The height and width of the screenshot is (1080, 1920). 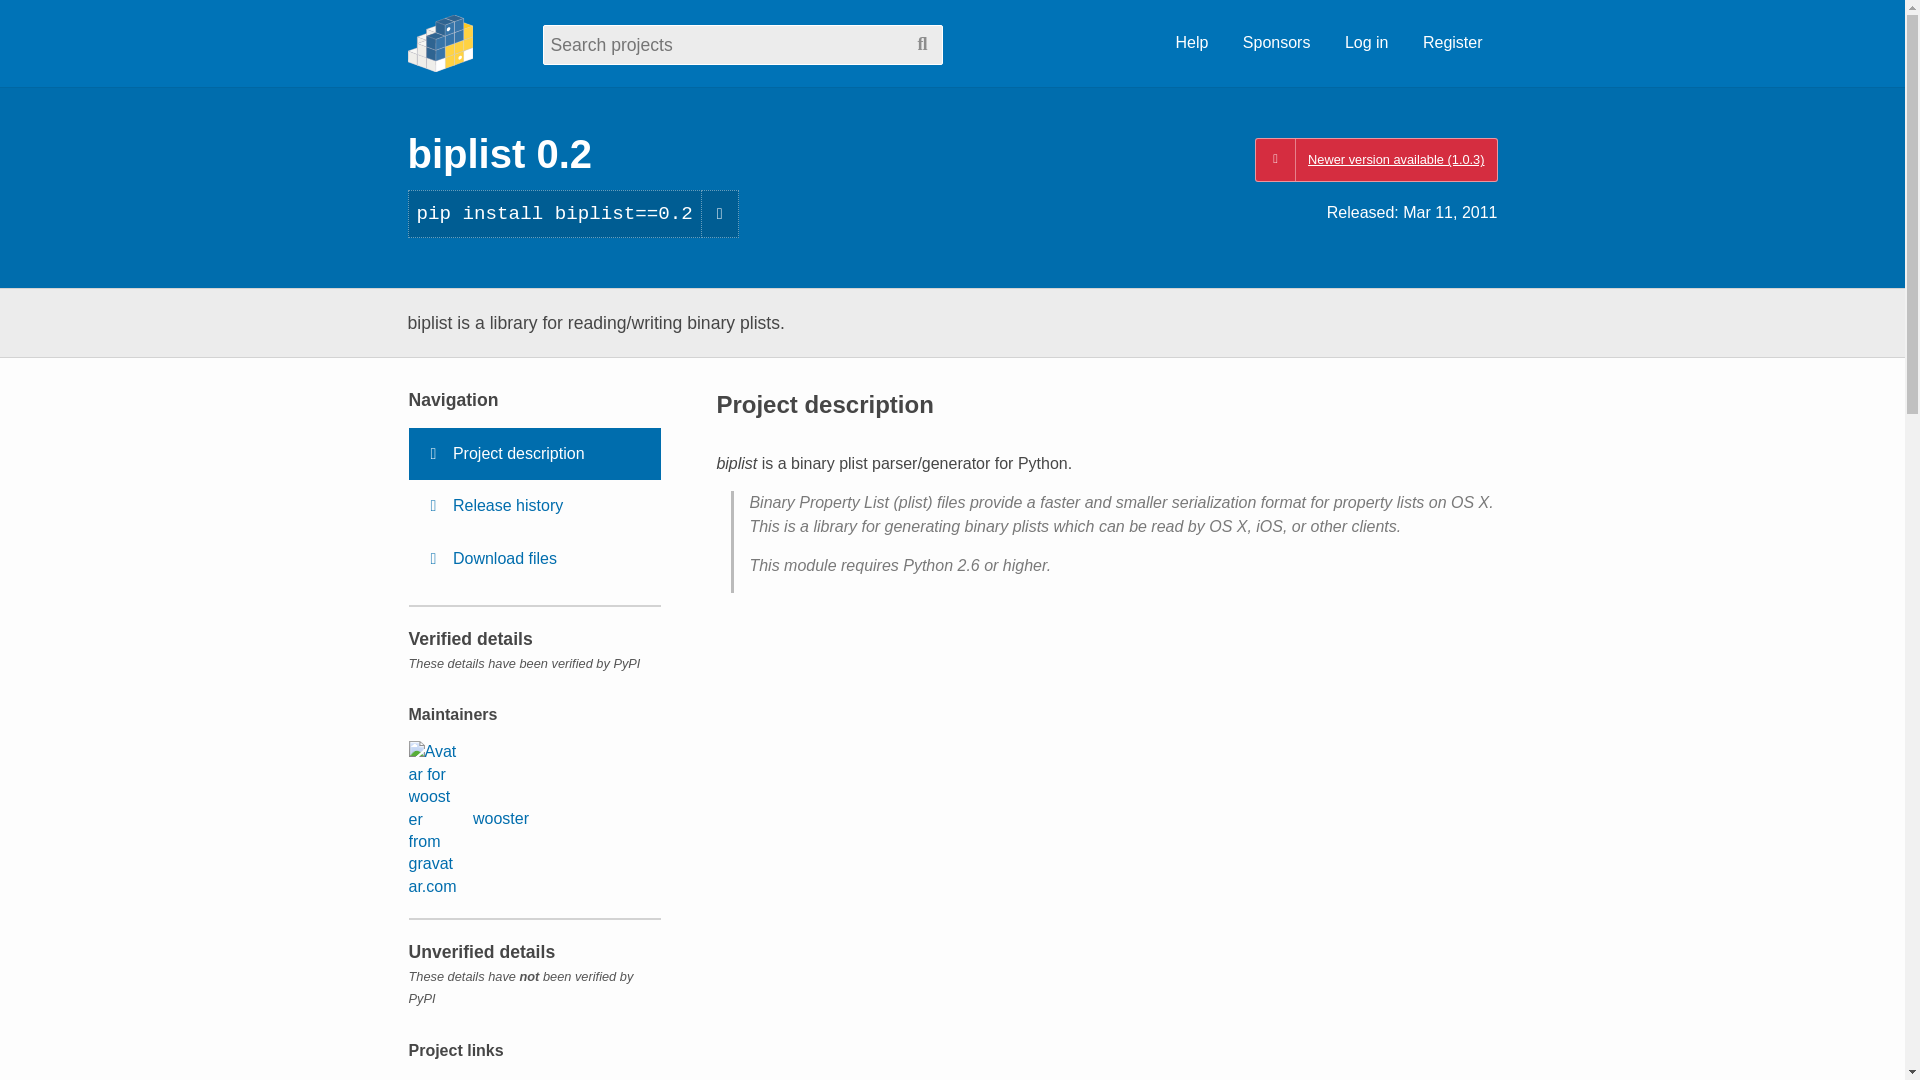 I want to click on Copy PIP instructions, so click(x=720, y=214).